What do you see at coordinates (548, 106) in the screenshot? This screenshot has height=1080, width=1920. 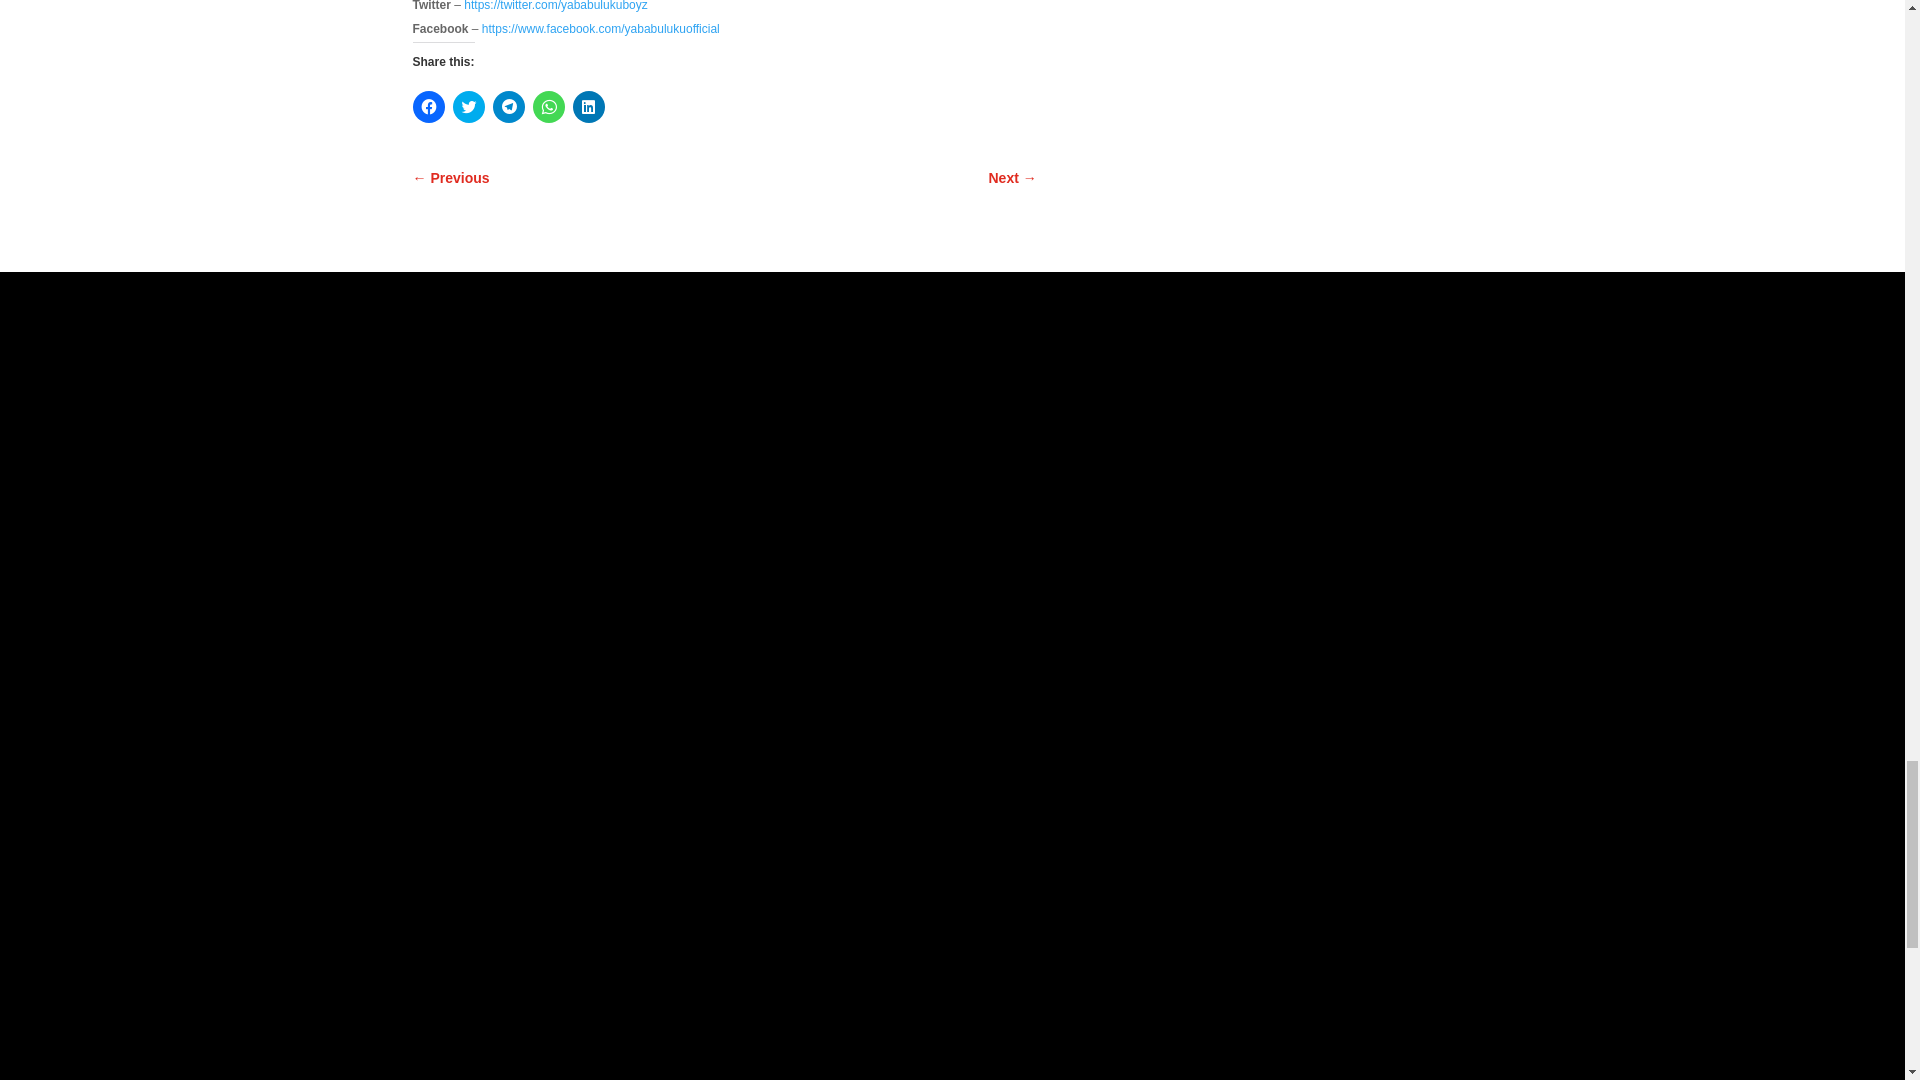 I see `Click to share on WhatsApp` at bounding box center [548, 106].